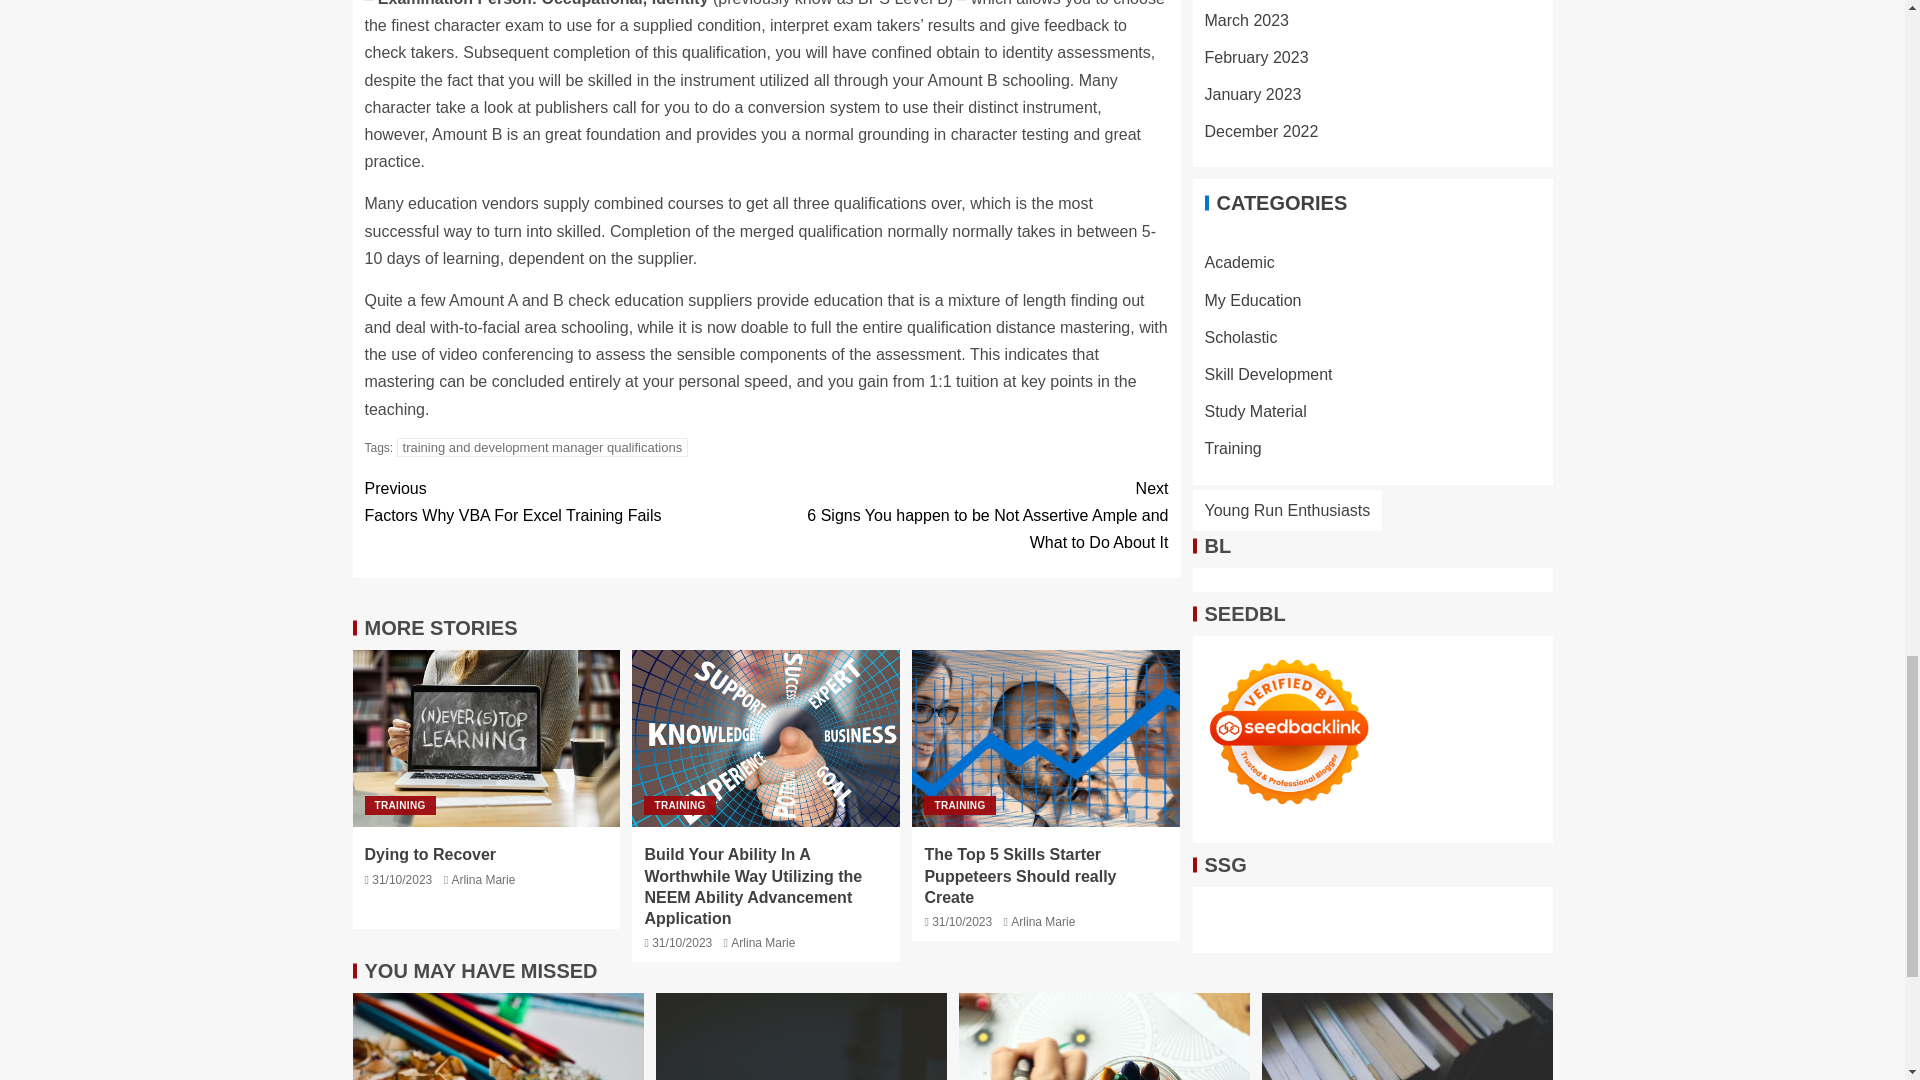 Image resolution: width=1920 pixels, height=1080 pixels. Describe the element at coordinates (1407, 1036) in the screenshot. I see `Essay on How to Assistance Very poor and Needy Individuals` at that location.